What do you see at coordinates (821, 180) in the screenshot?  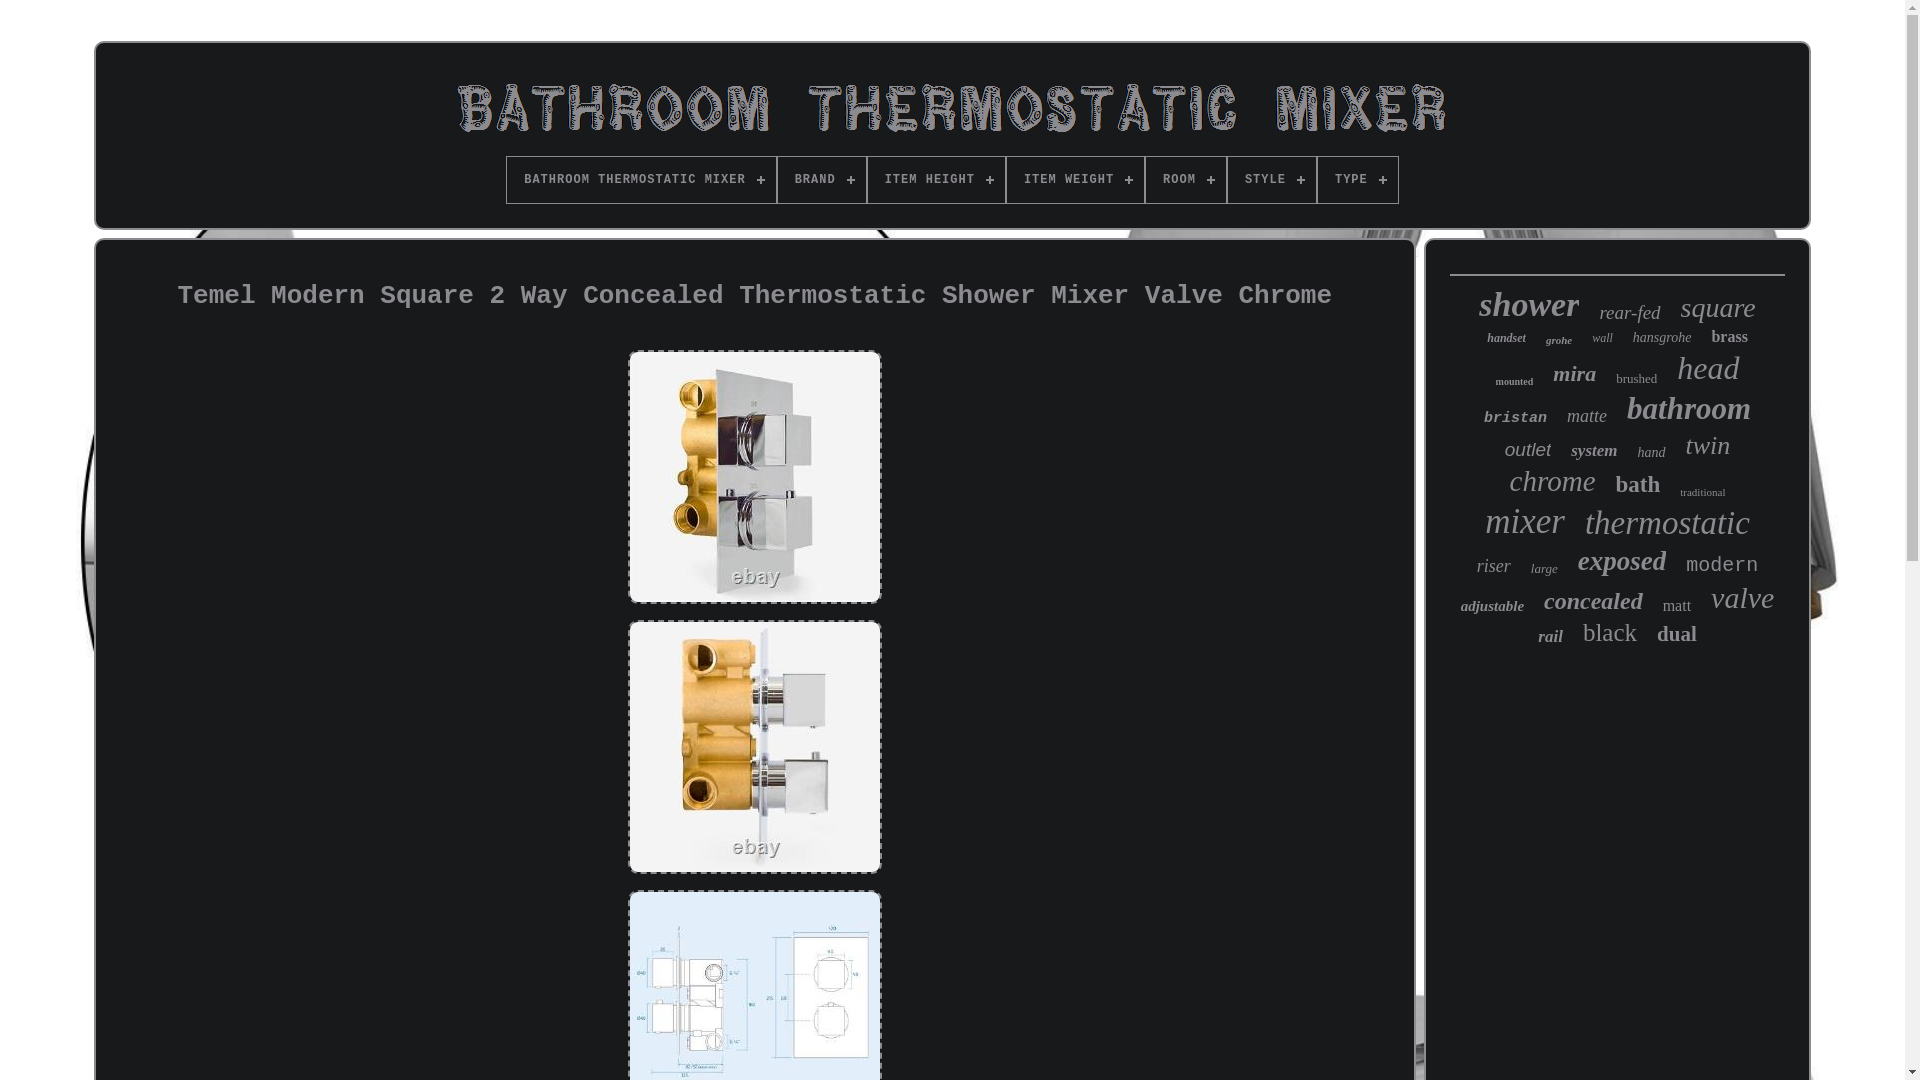 I see `BRAND` at bounding box center [821, 180].